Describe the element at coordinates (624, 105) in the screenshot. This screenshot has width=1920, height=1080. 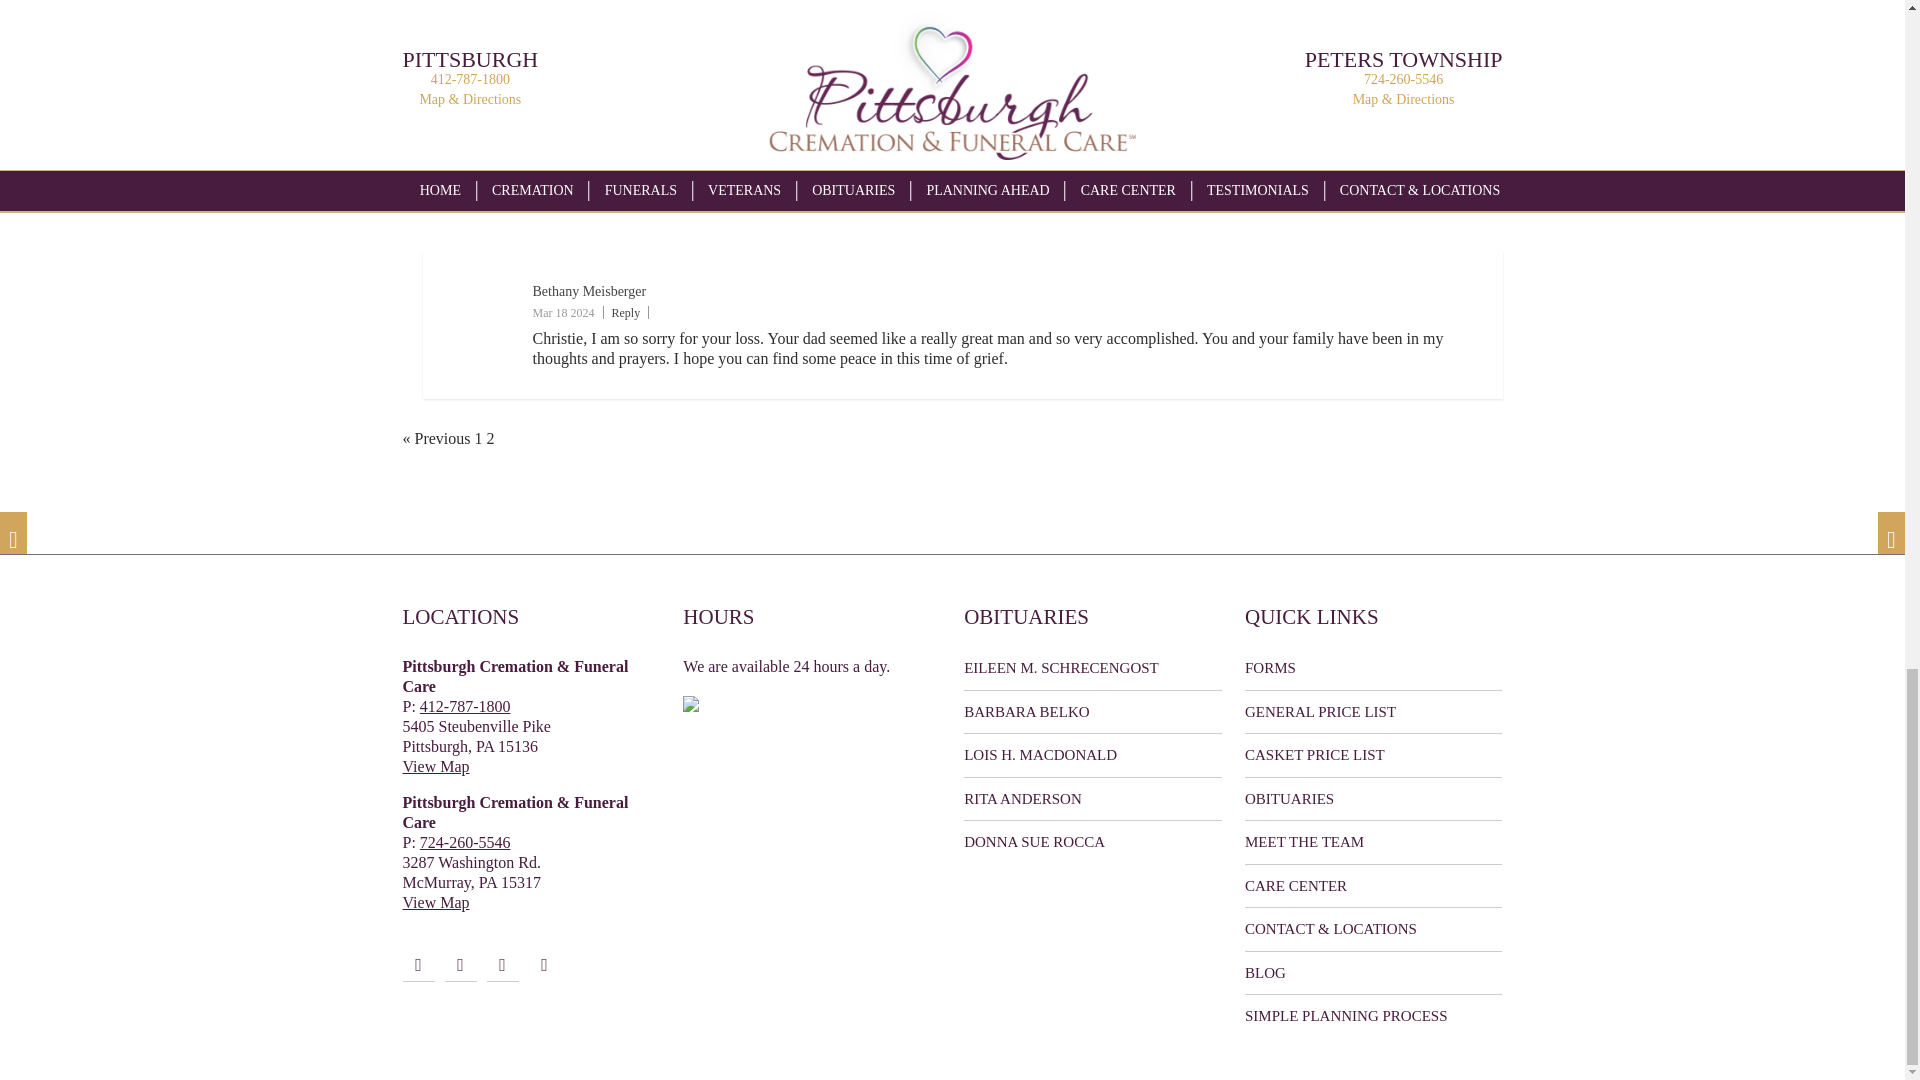
I see `Reply` at that location.